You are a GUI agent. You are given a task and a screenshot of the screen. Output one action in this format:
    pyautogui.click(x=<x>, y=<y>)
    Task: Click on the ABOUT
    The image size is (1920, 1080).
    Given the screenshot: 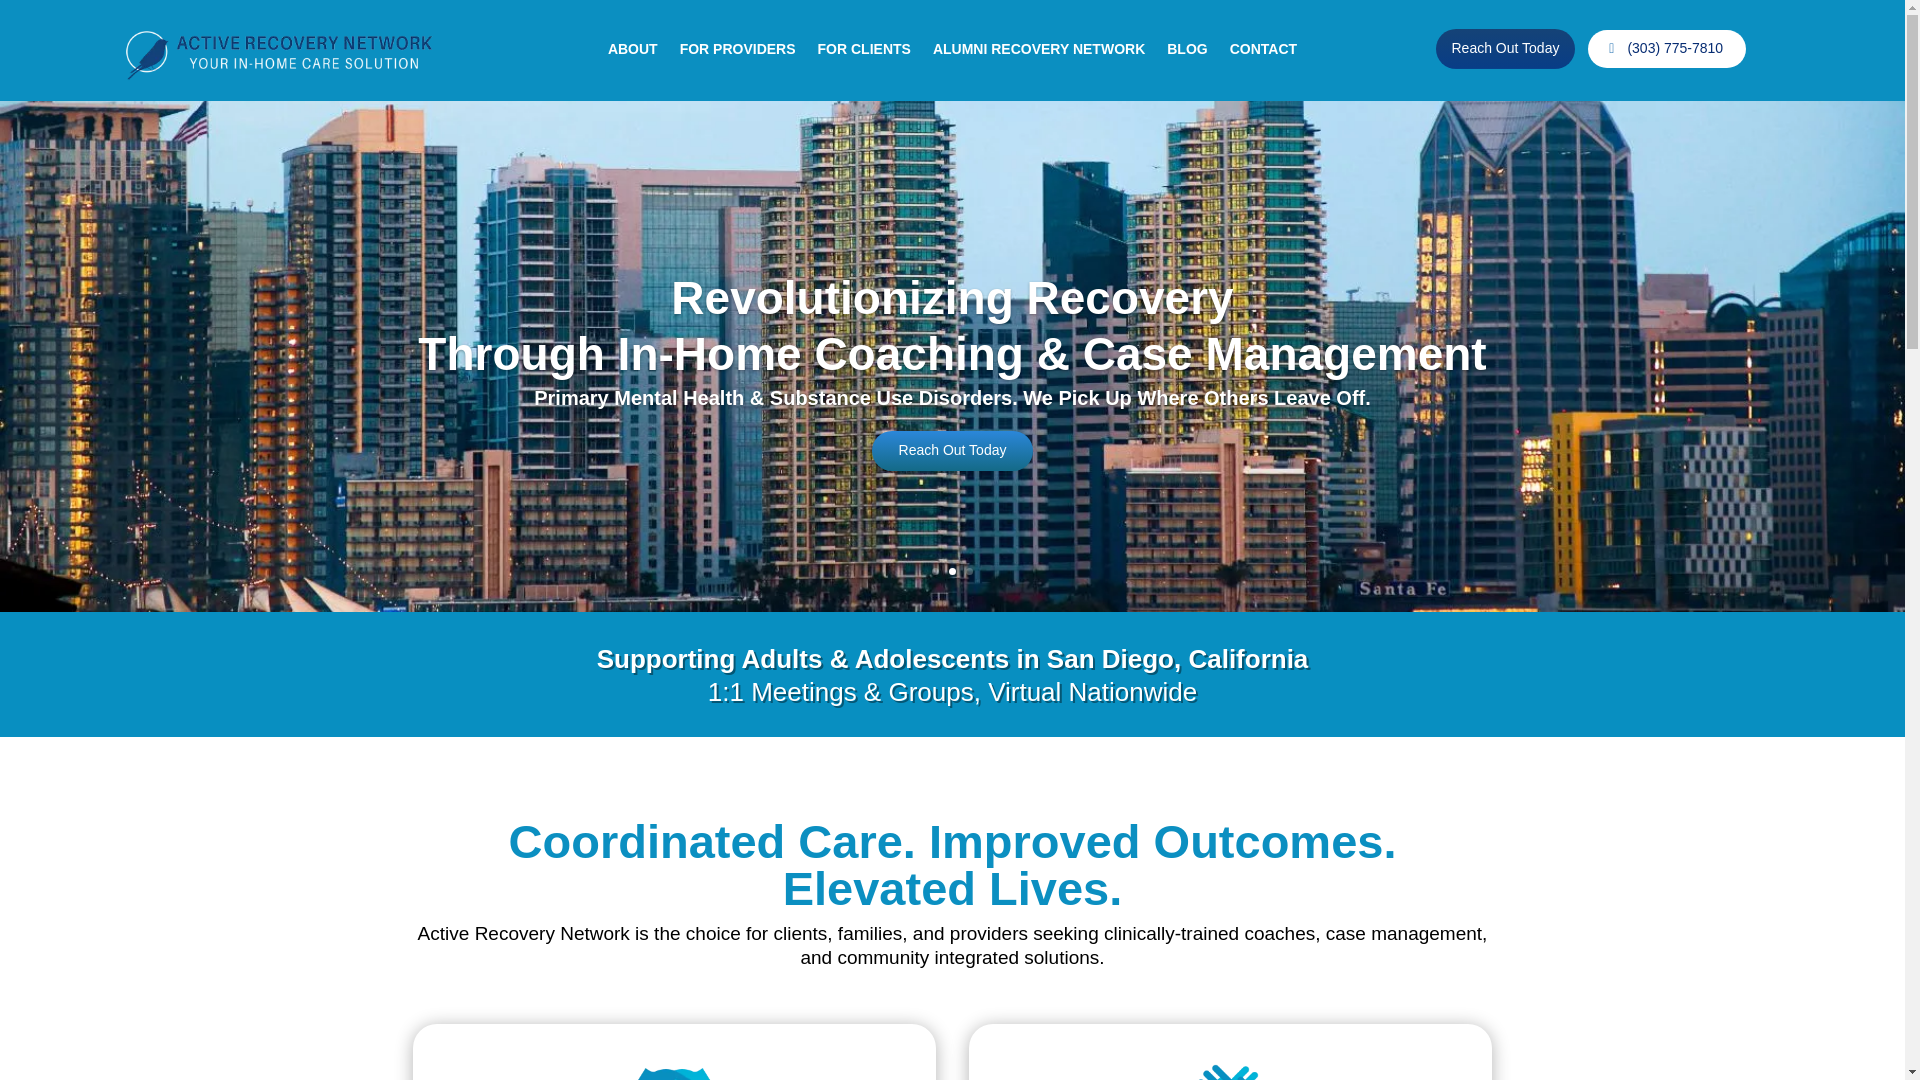 What is the action you would take?
    pyautogui.click(x=633, y=52)
    